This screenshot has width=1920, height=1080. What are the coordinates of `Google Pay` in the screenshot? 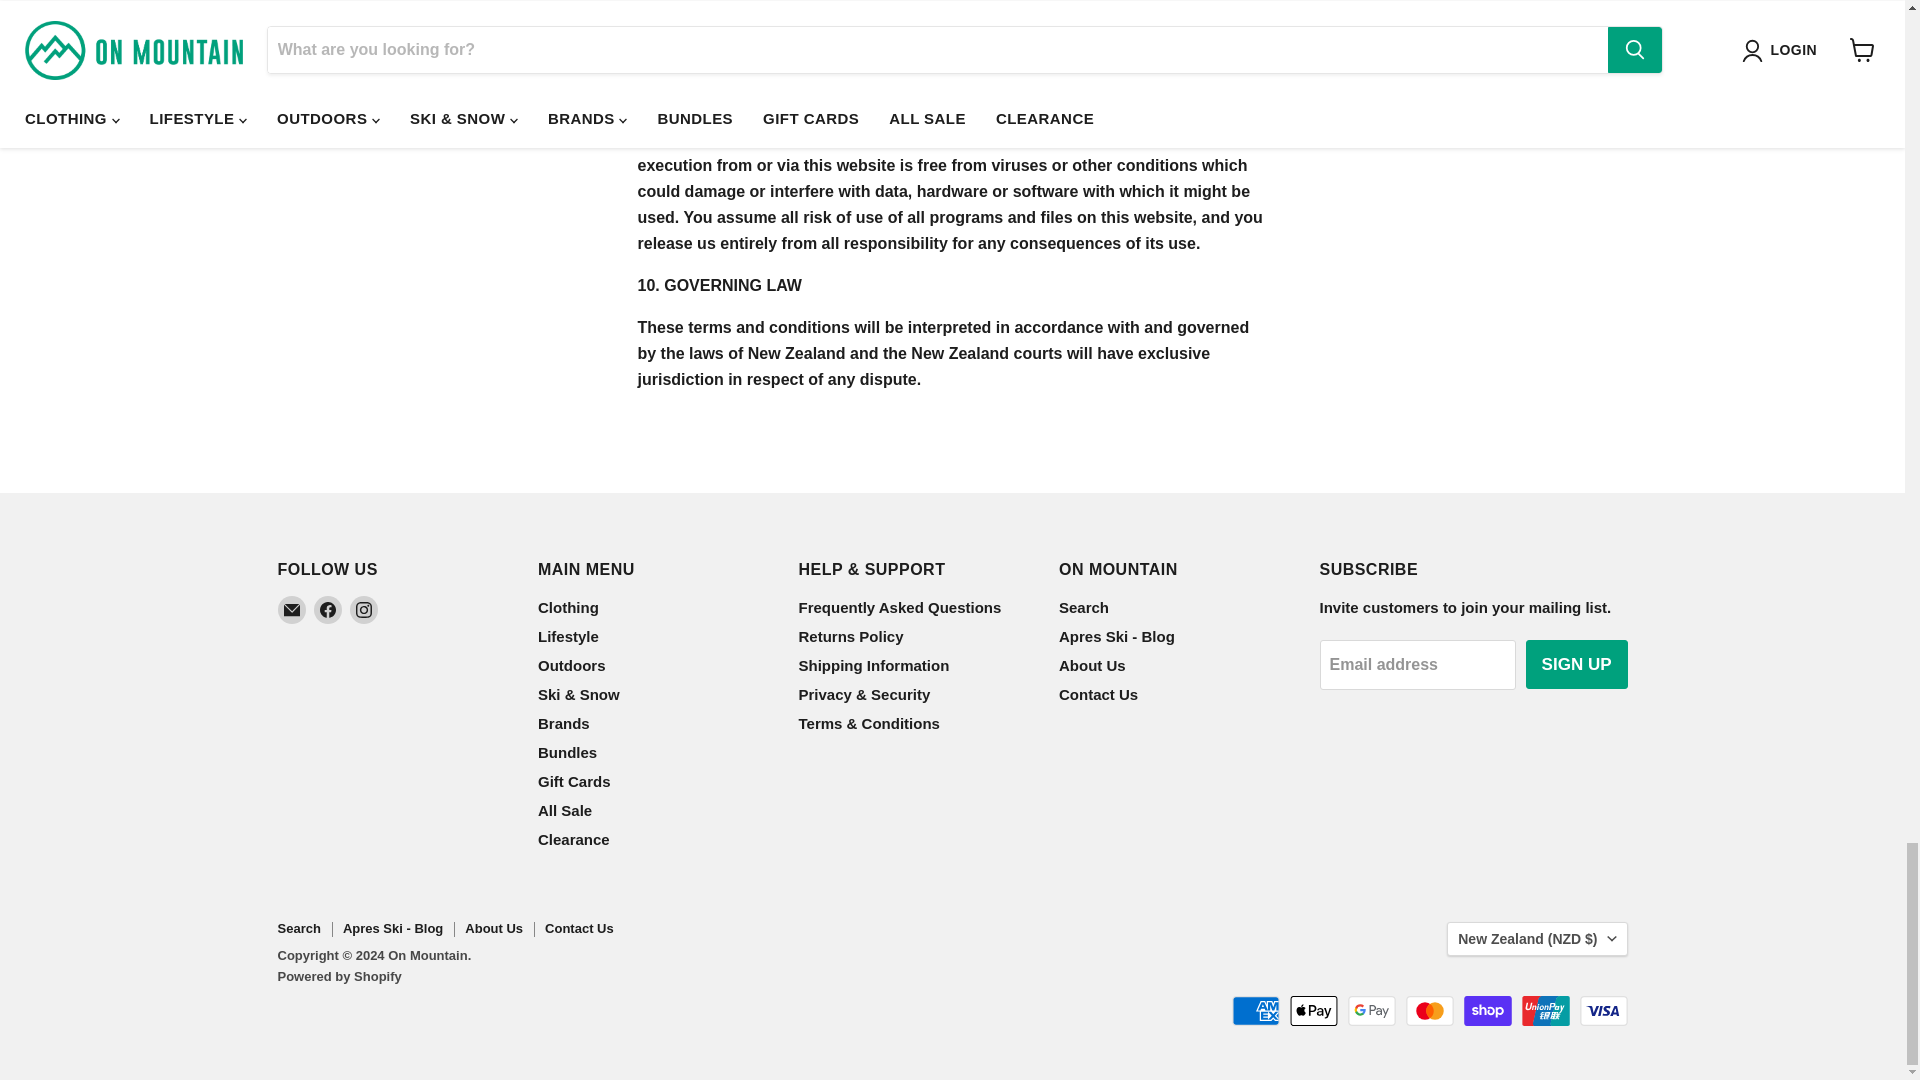 It's located at (1371, 1010).